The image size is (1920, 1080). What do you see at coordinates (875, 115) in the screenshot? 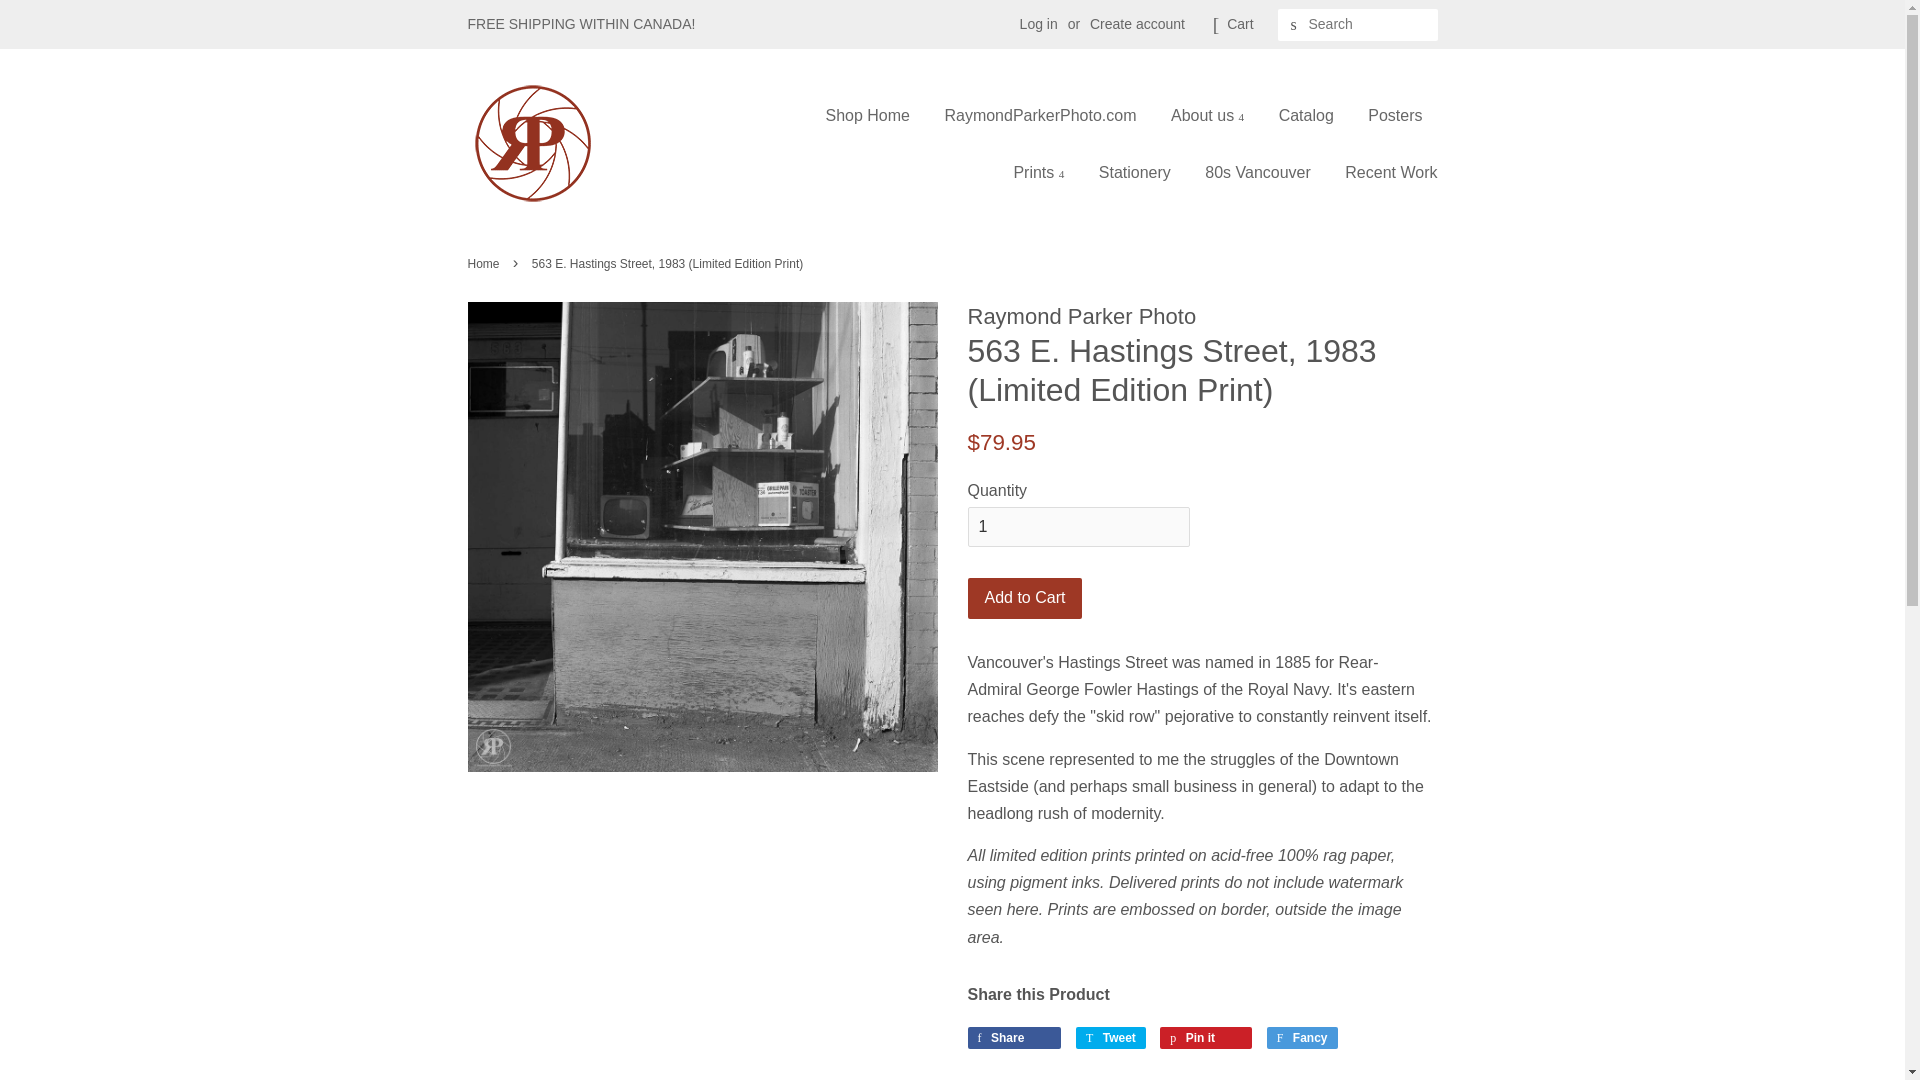
I see `Shop Home` at bounding box center [875, 115].